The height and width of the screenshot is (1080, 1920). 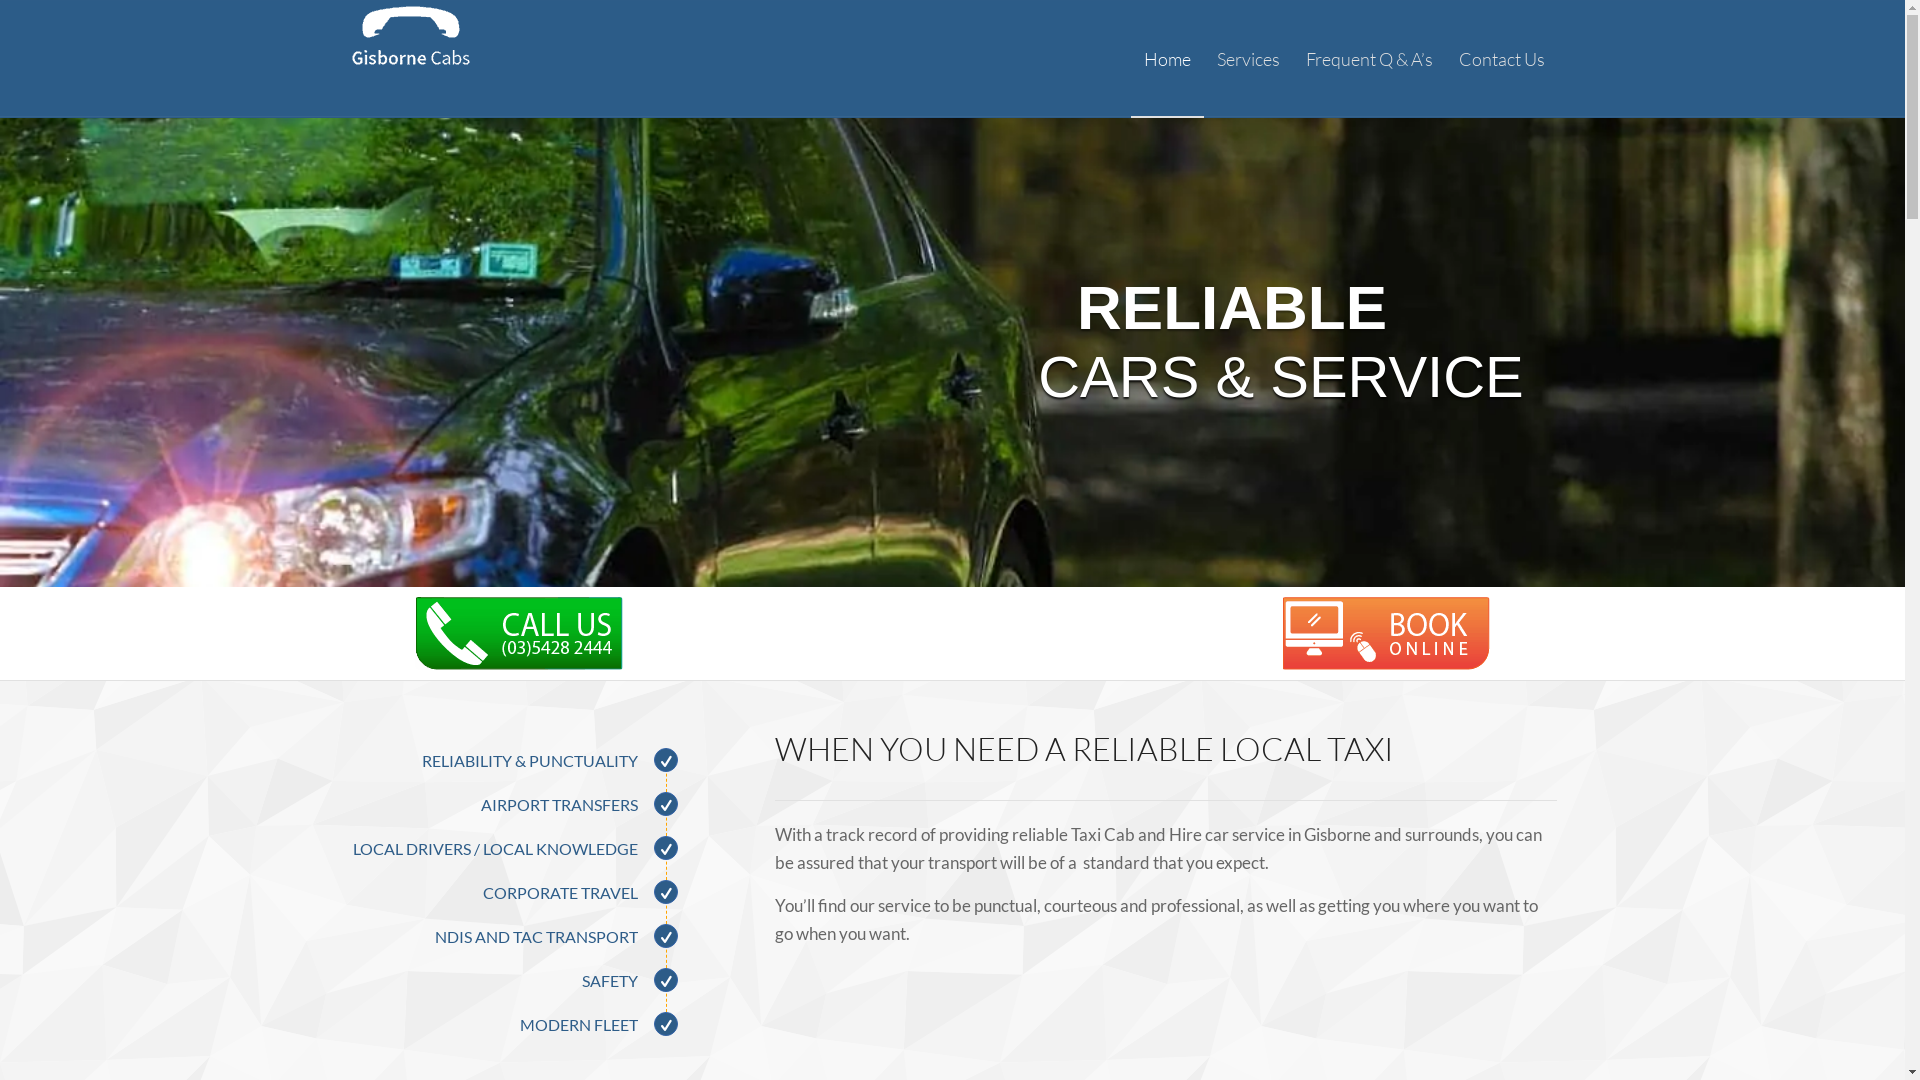 What do you see at coordinates (1386, 634) in the screenshot?
I see `book online-button` at bounding box center [1386, 634].